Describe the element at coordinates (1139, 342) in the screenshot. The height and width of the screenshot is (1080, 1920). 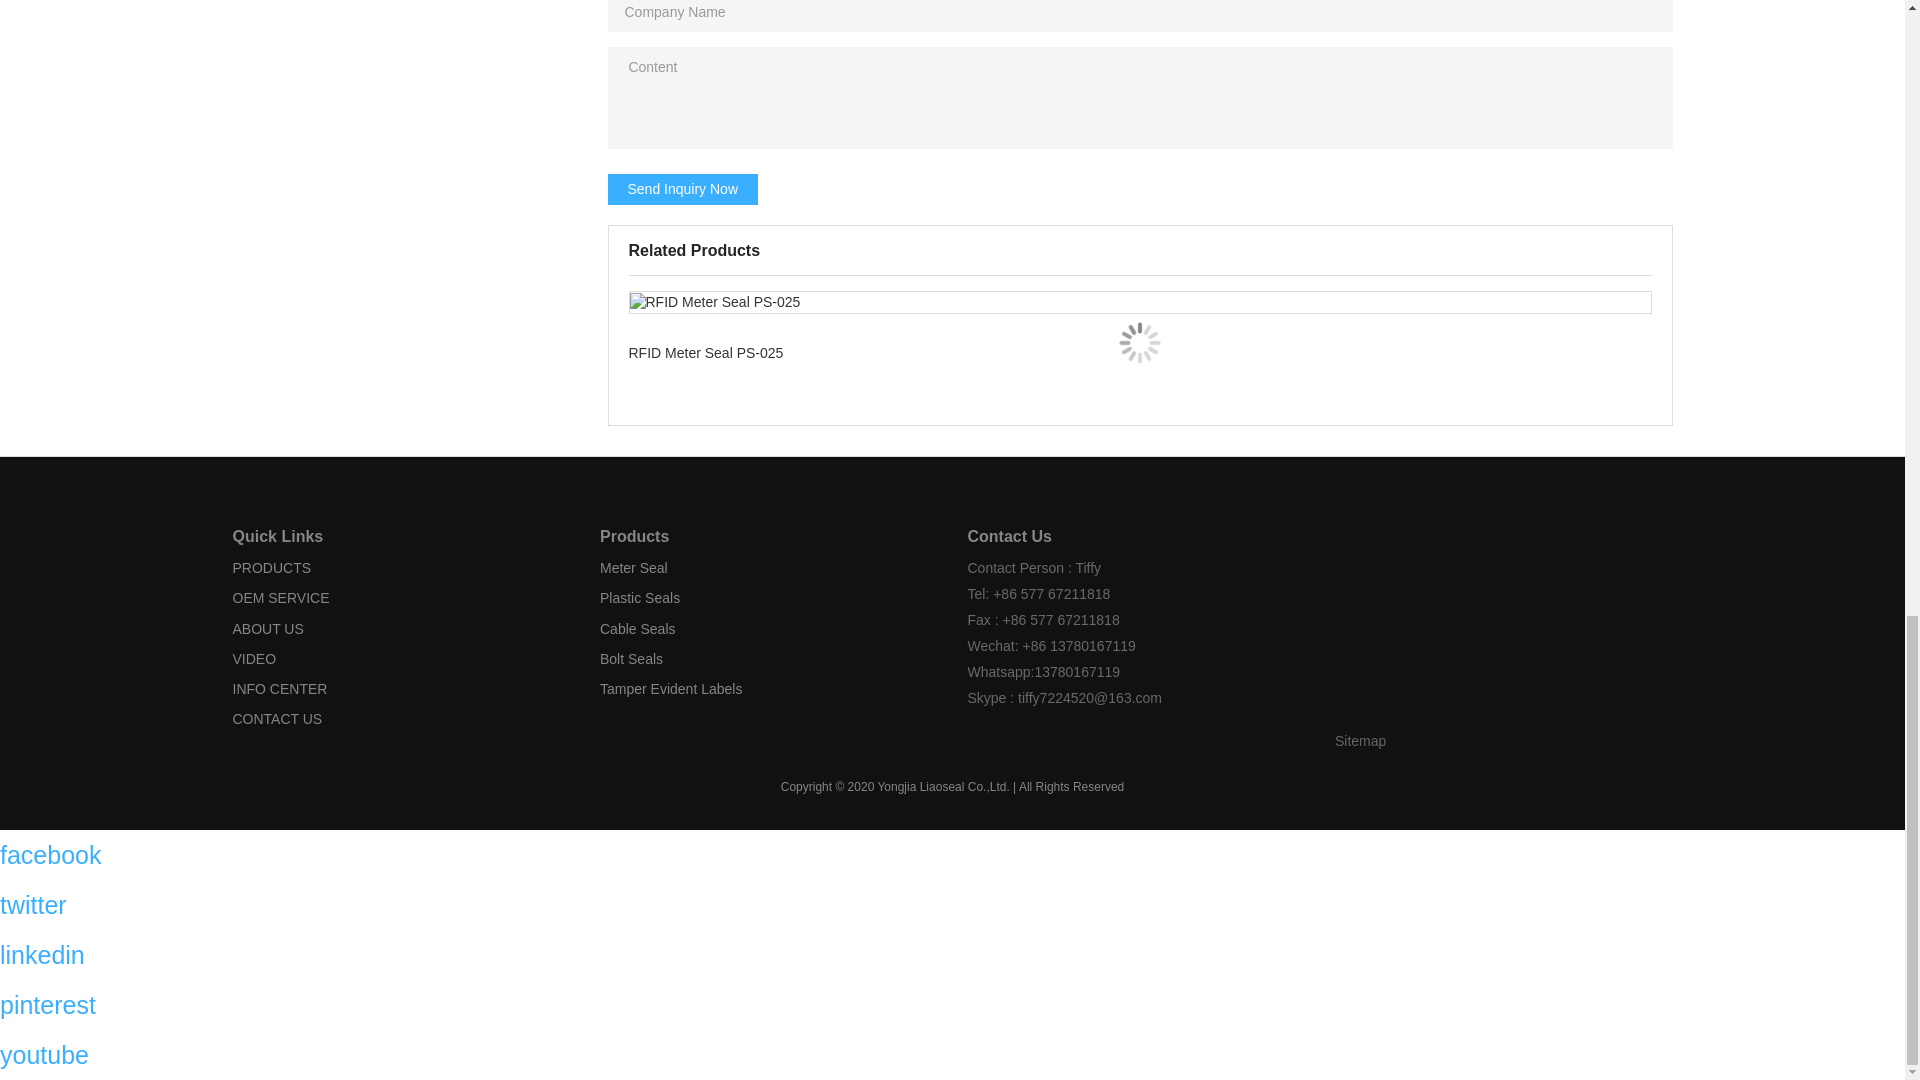
I see `RFID Meter Seal PS-025` at that location.